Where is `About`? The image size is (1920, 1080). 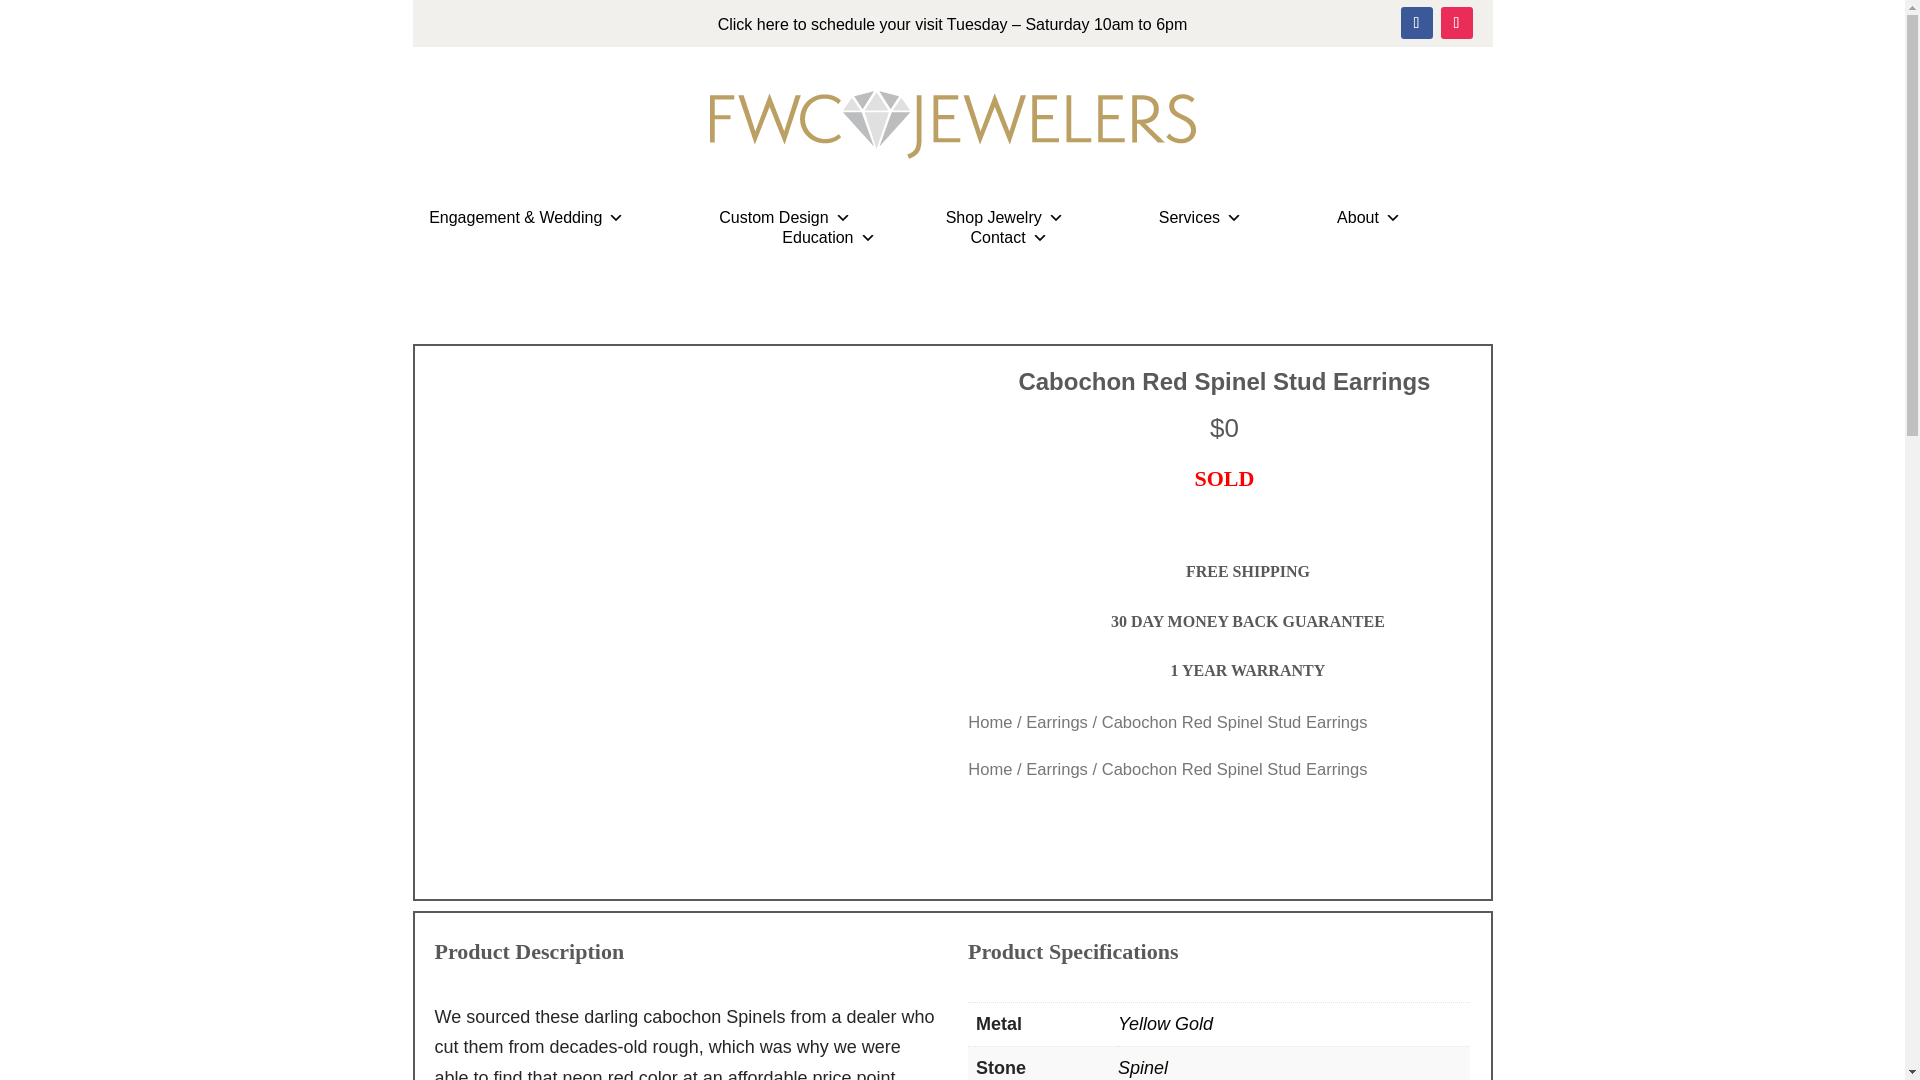
About is located at coordinates (1368, 218).